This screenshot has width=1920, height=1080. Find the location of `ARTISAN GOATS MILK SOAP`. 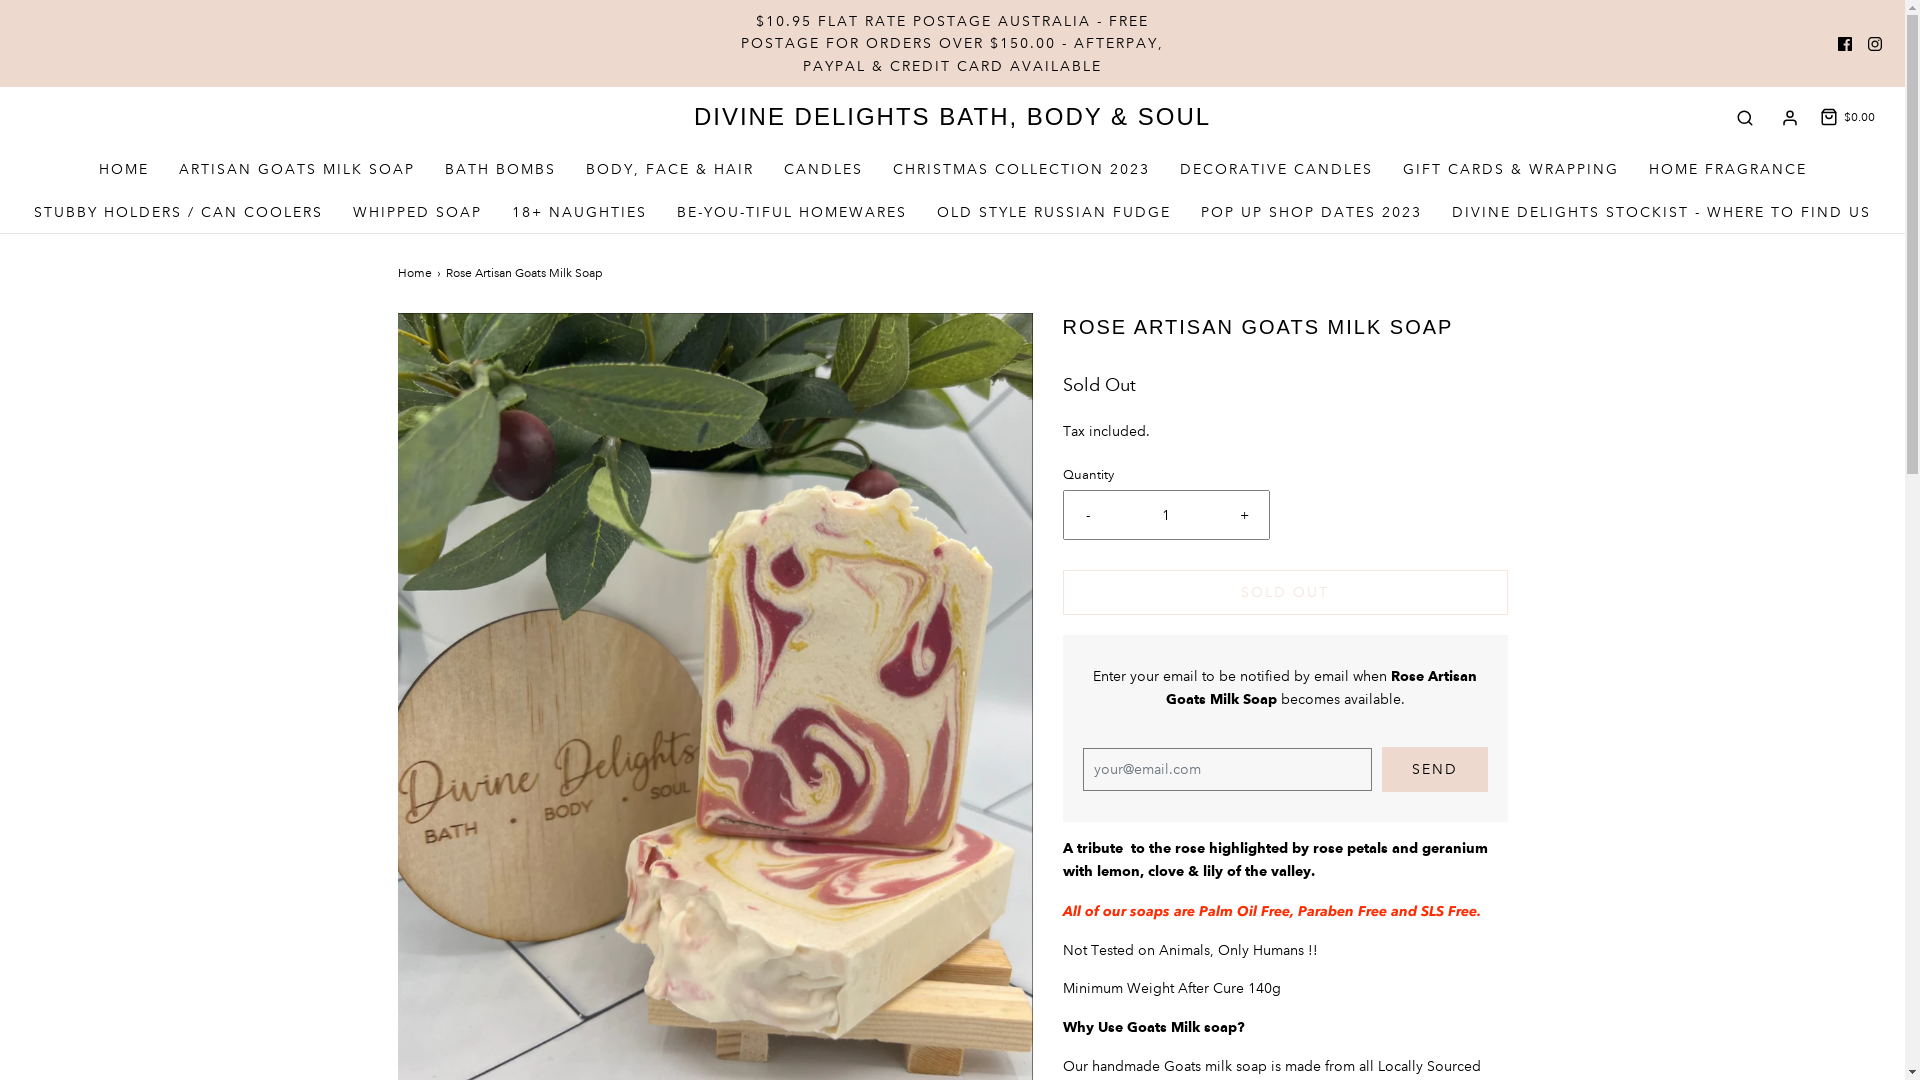

ARTISAN GOATS MILK SOAP is located at coordinates (296, 169).